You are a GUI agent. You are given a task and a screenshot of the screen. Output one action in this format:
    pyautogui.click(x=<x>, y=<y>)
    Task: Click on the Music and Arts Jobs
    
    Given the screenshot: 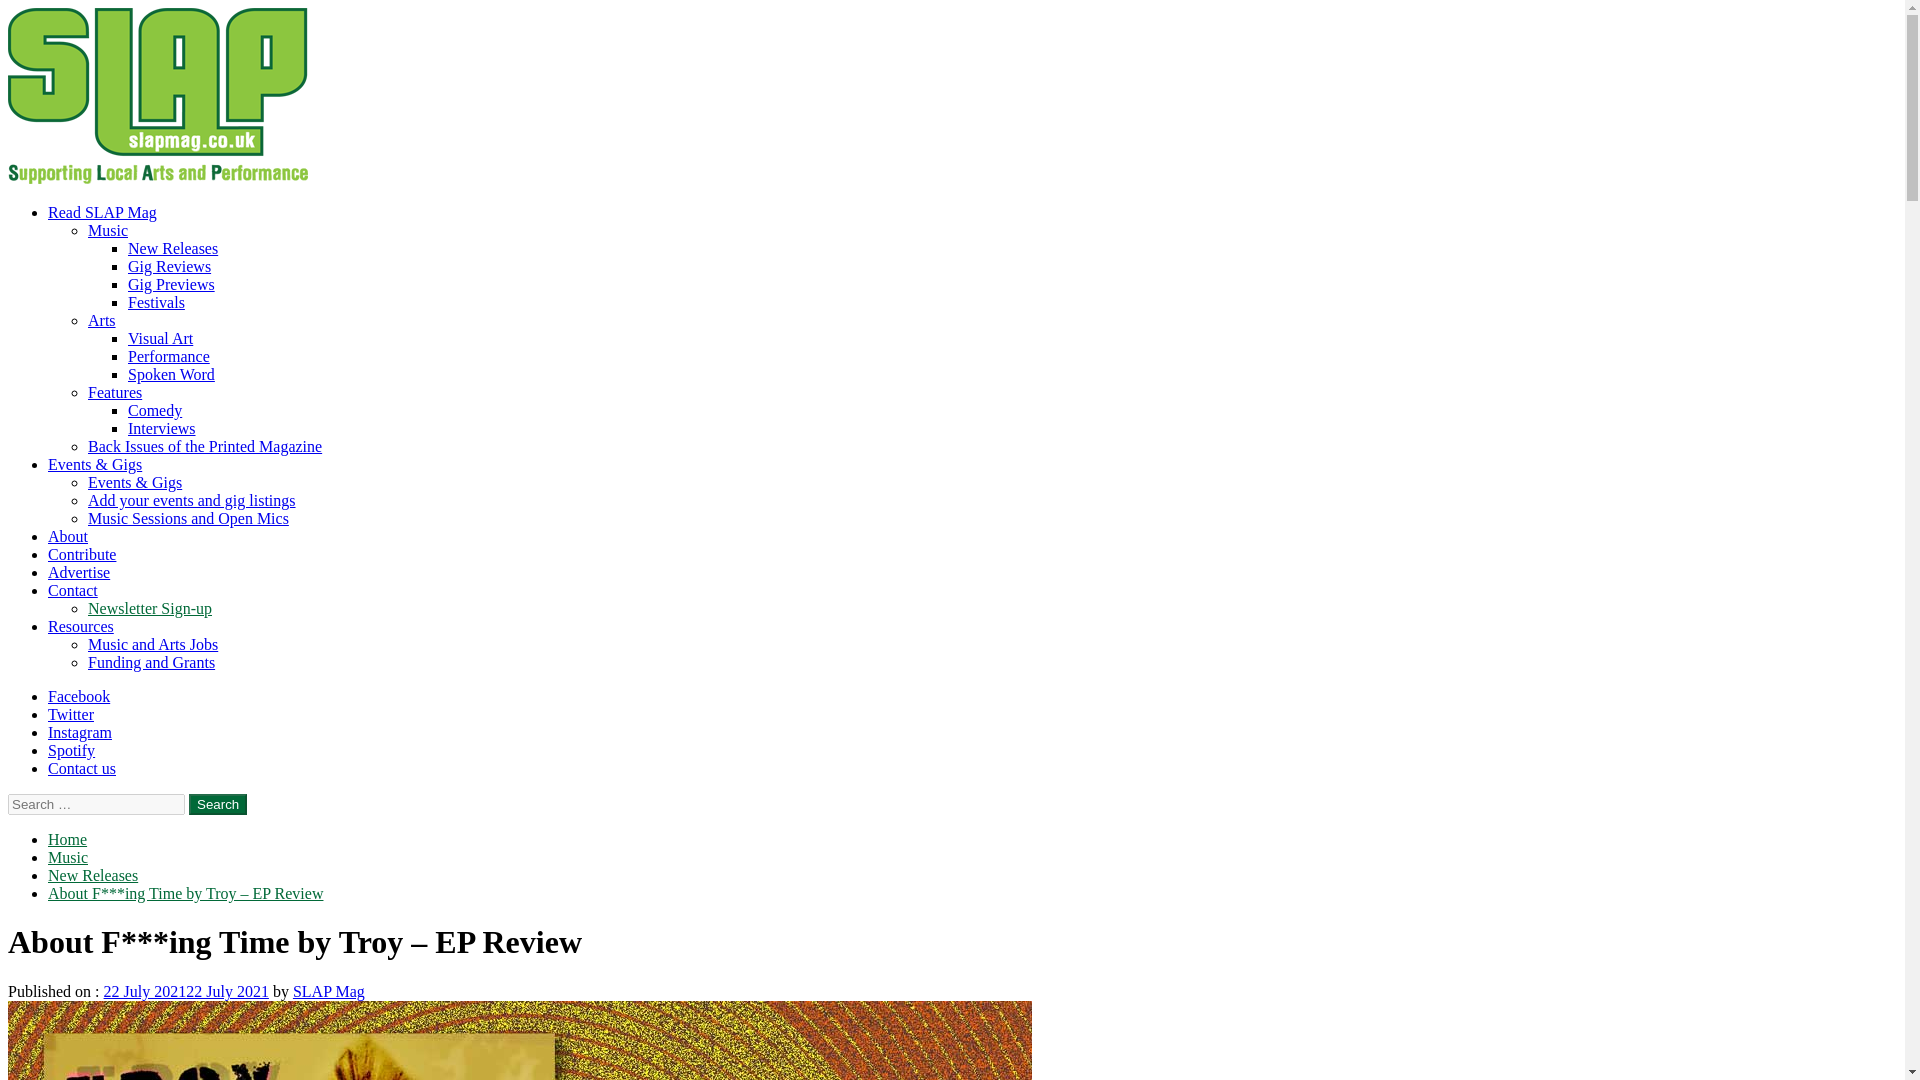 What is the action you would take?
    pyautogui.click(x=153, y=644)
    